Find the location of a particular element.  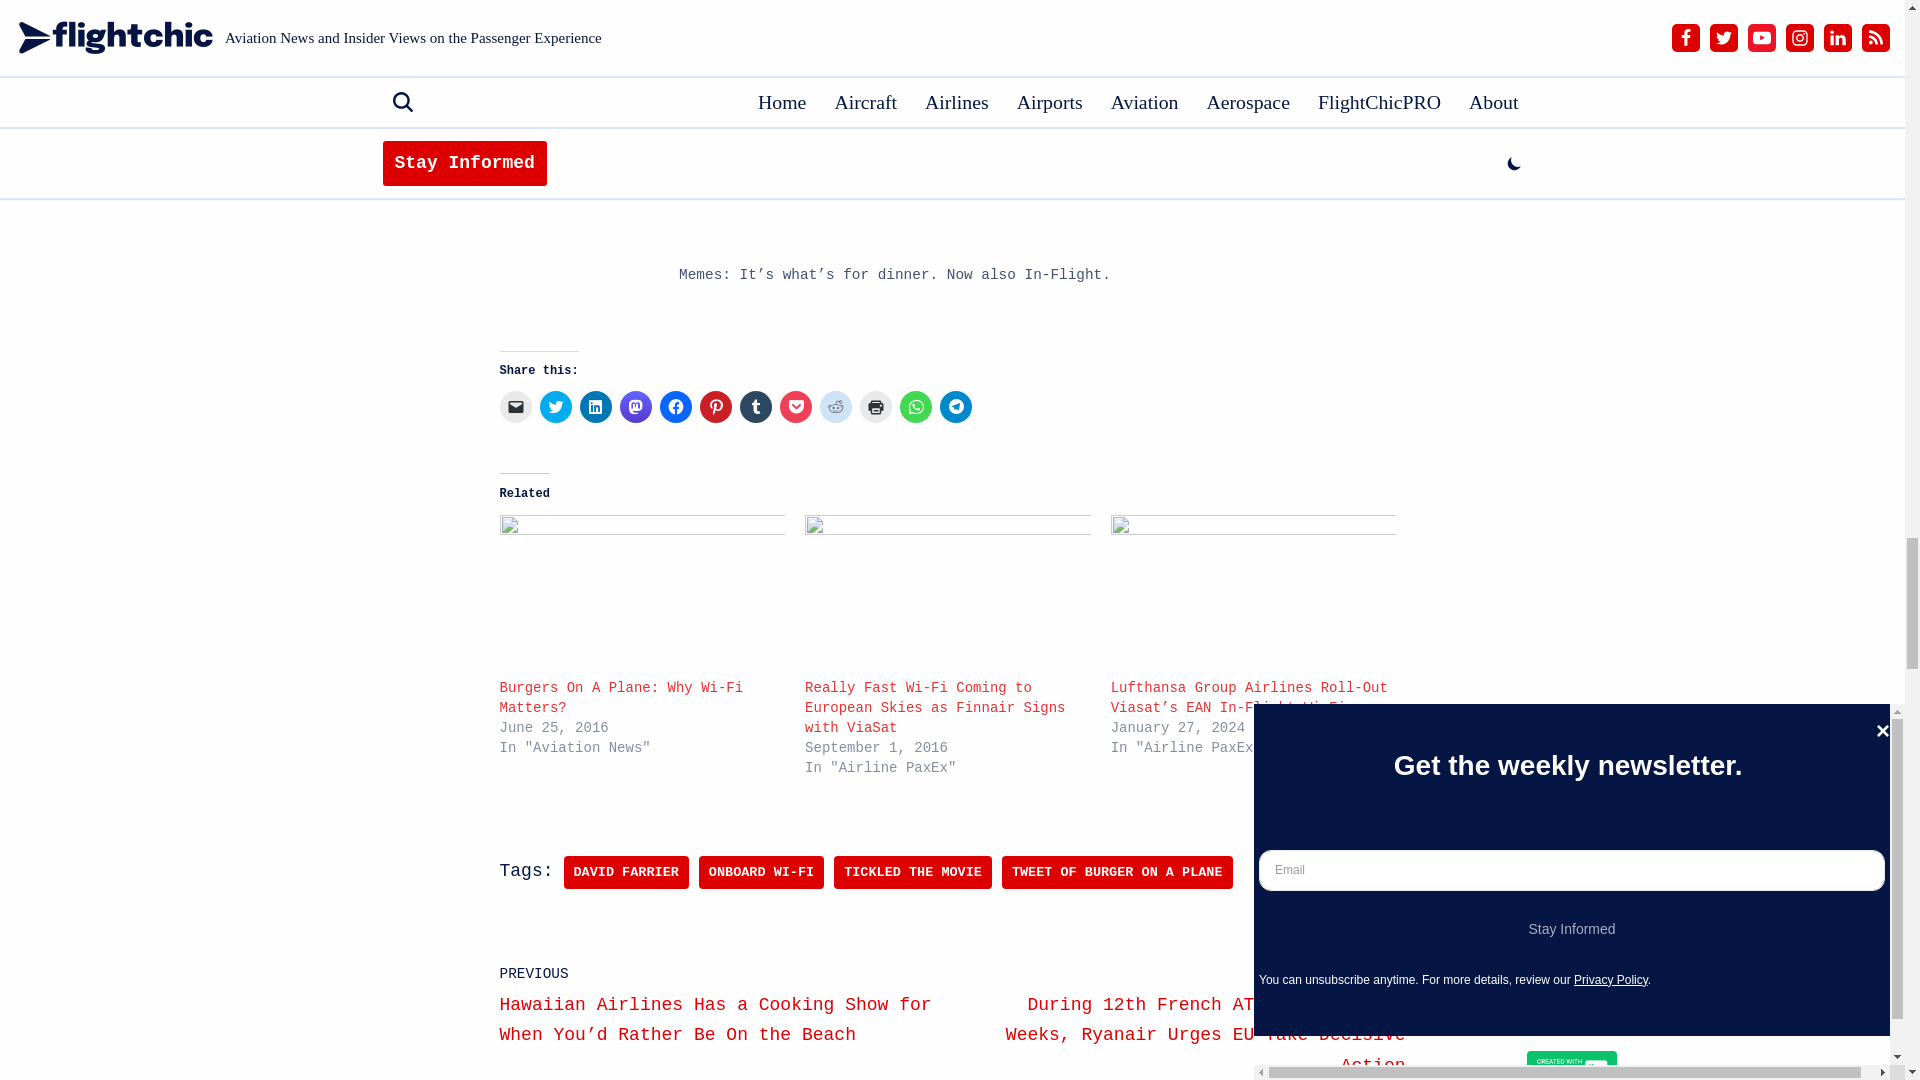

Click to share on Reddit is located at coordinates (836, 406).